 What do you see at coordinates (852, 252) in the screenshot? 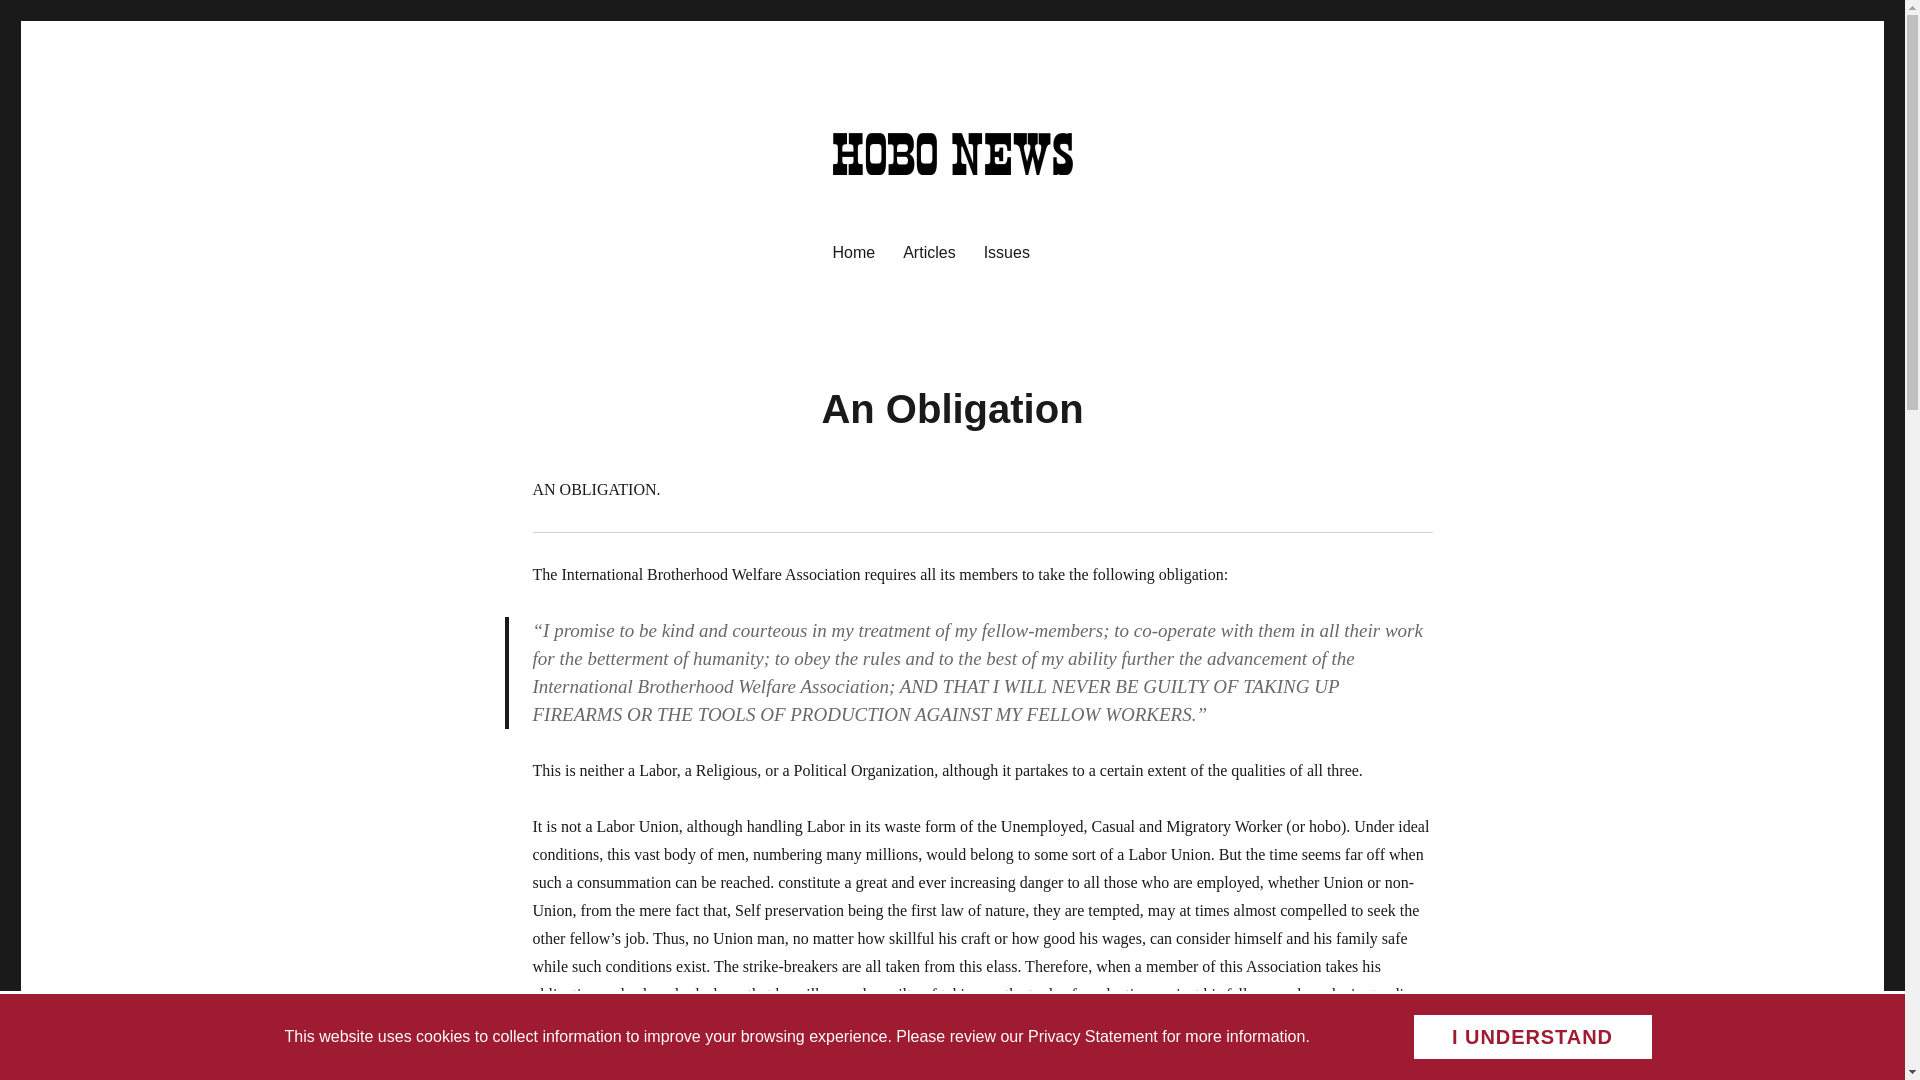
I see `Home` at bounding box center [852, 252].